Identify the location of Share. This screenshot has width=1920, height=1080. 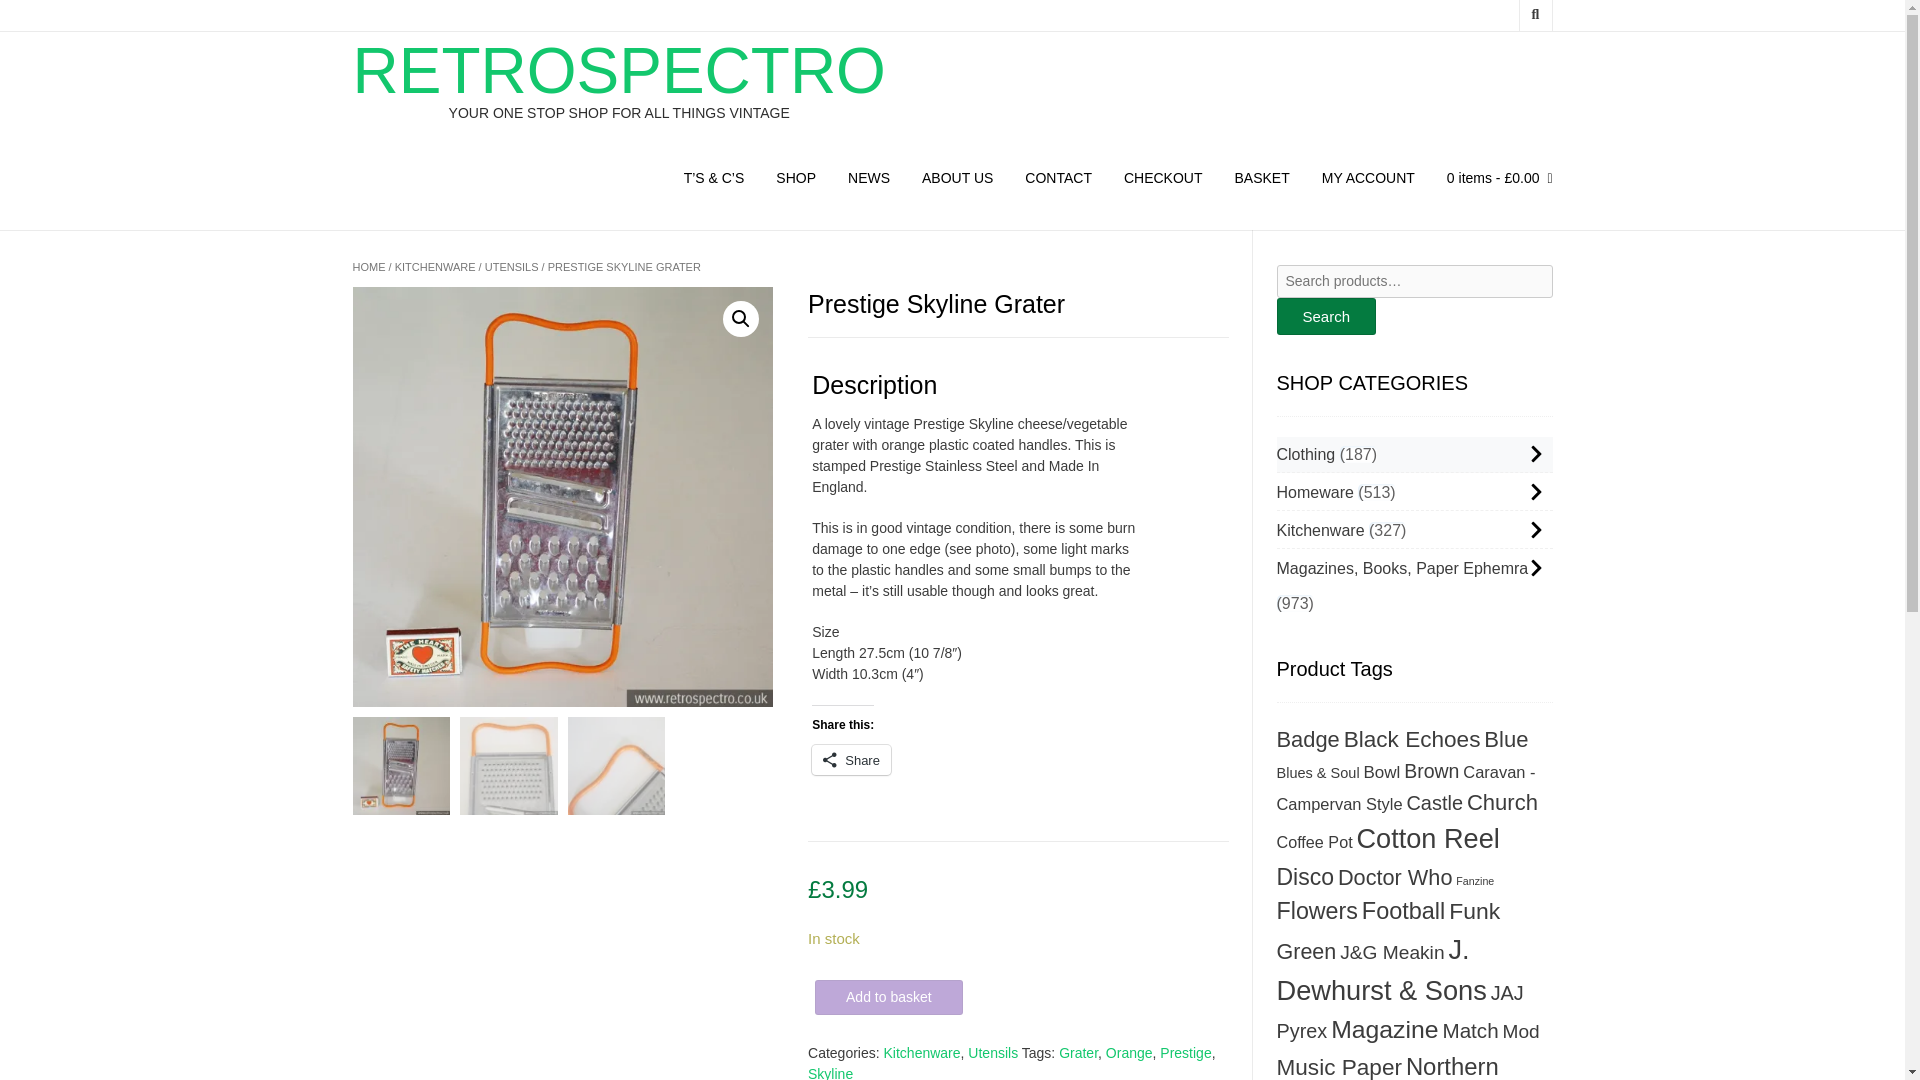
(851, 760).